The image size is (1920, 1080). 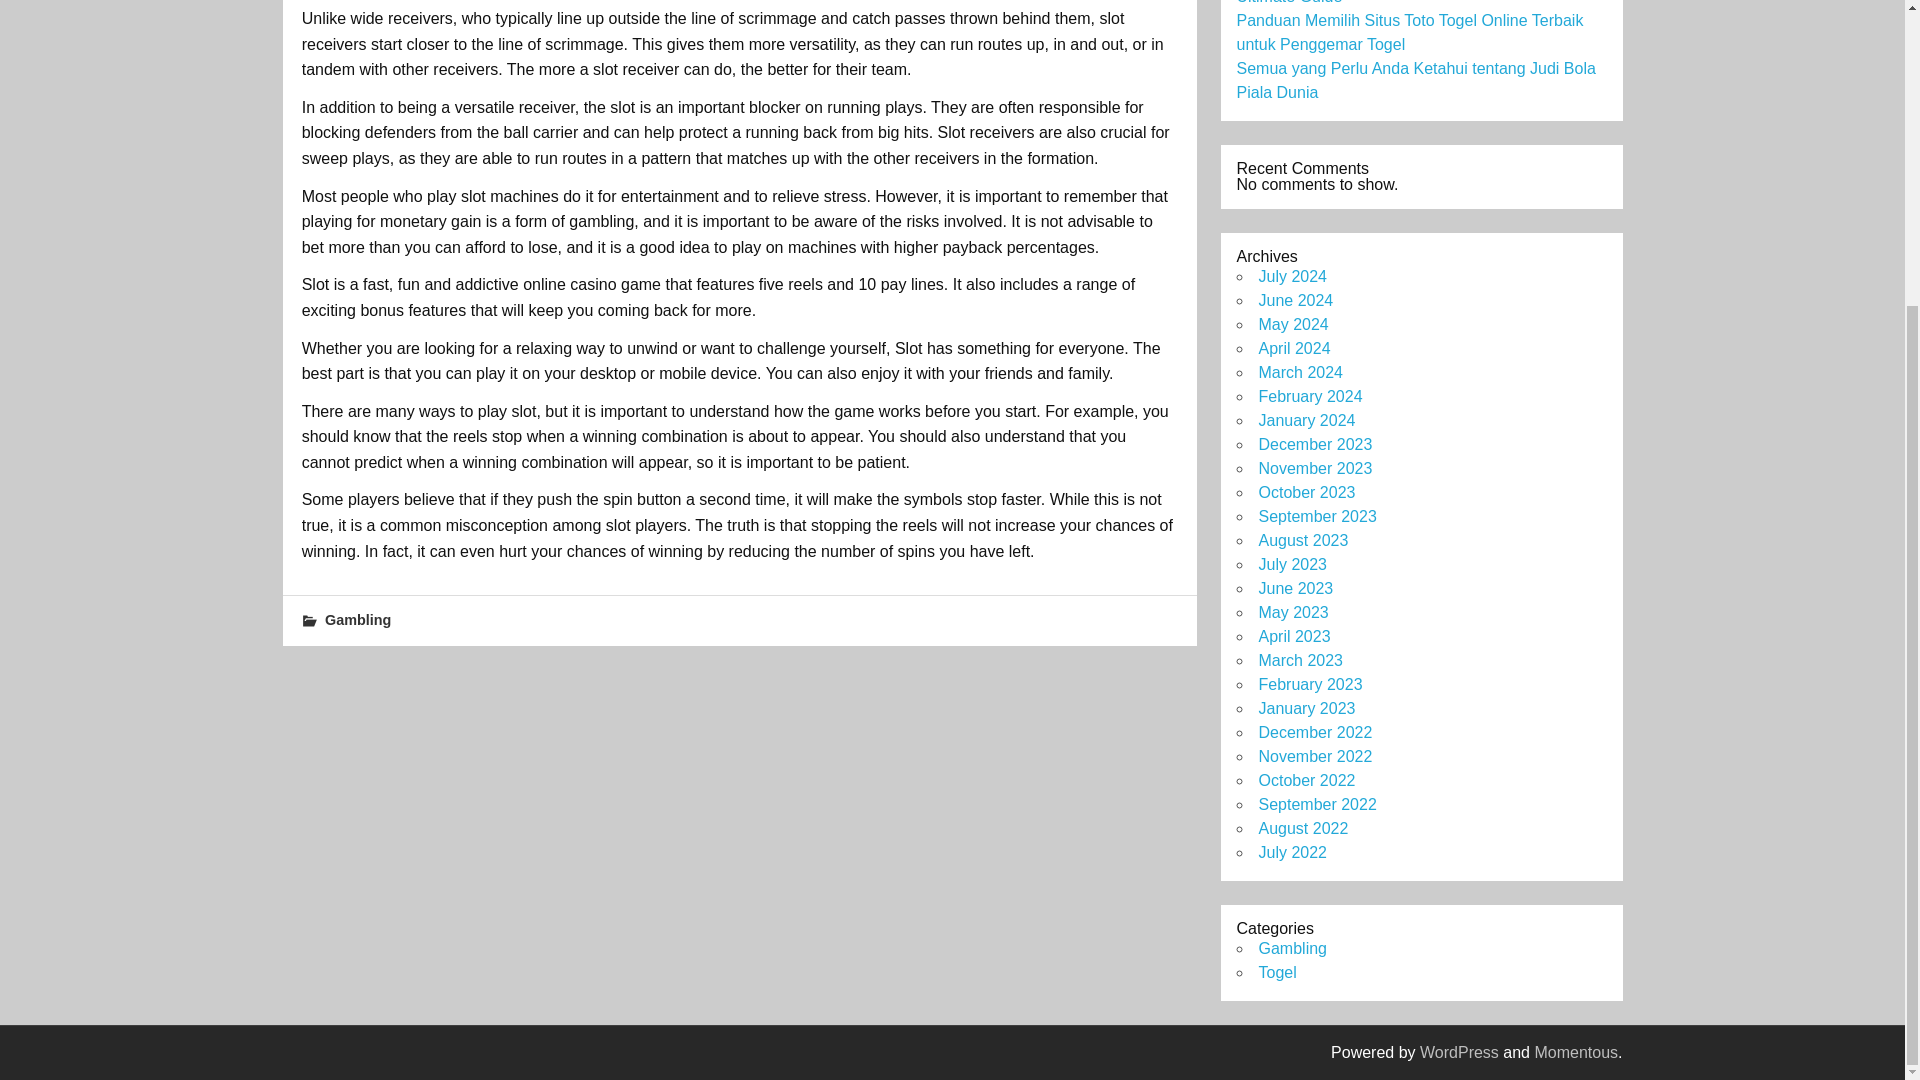 I want to click on June 2023, so click(x=1294, y=588).